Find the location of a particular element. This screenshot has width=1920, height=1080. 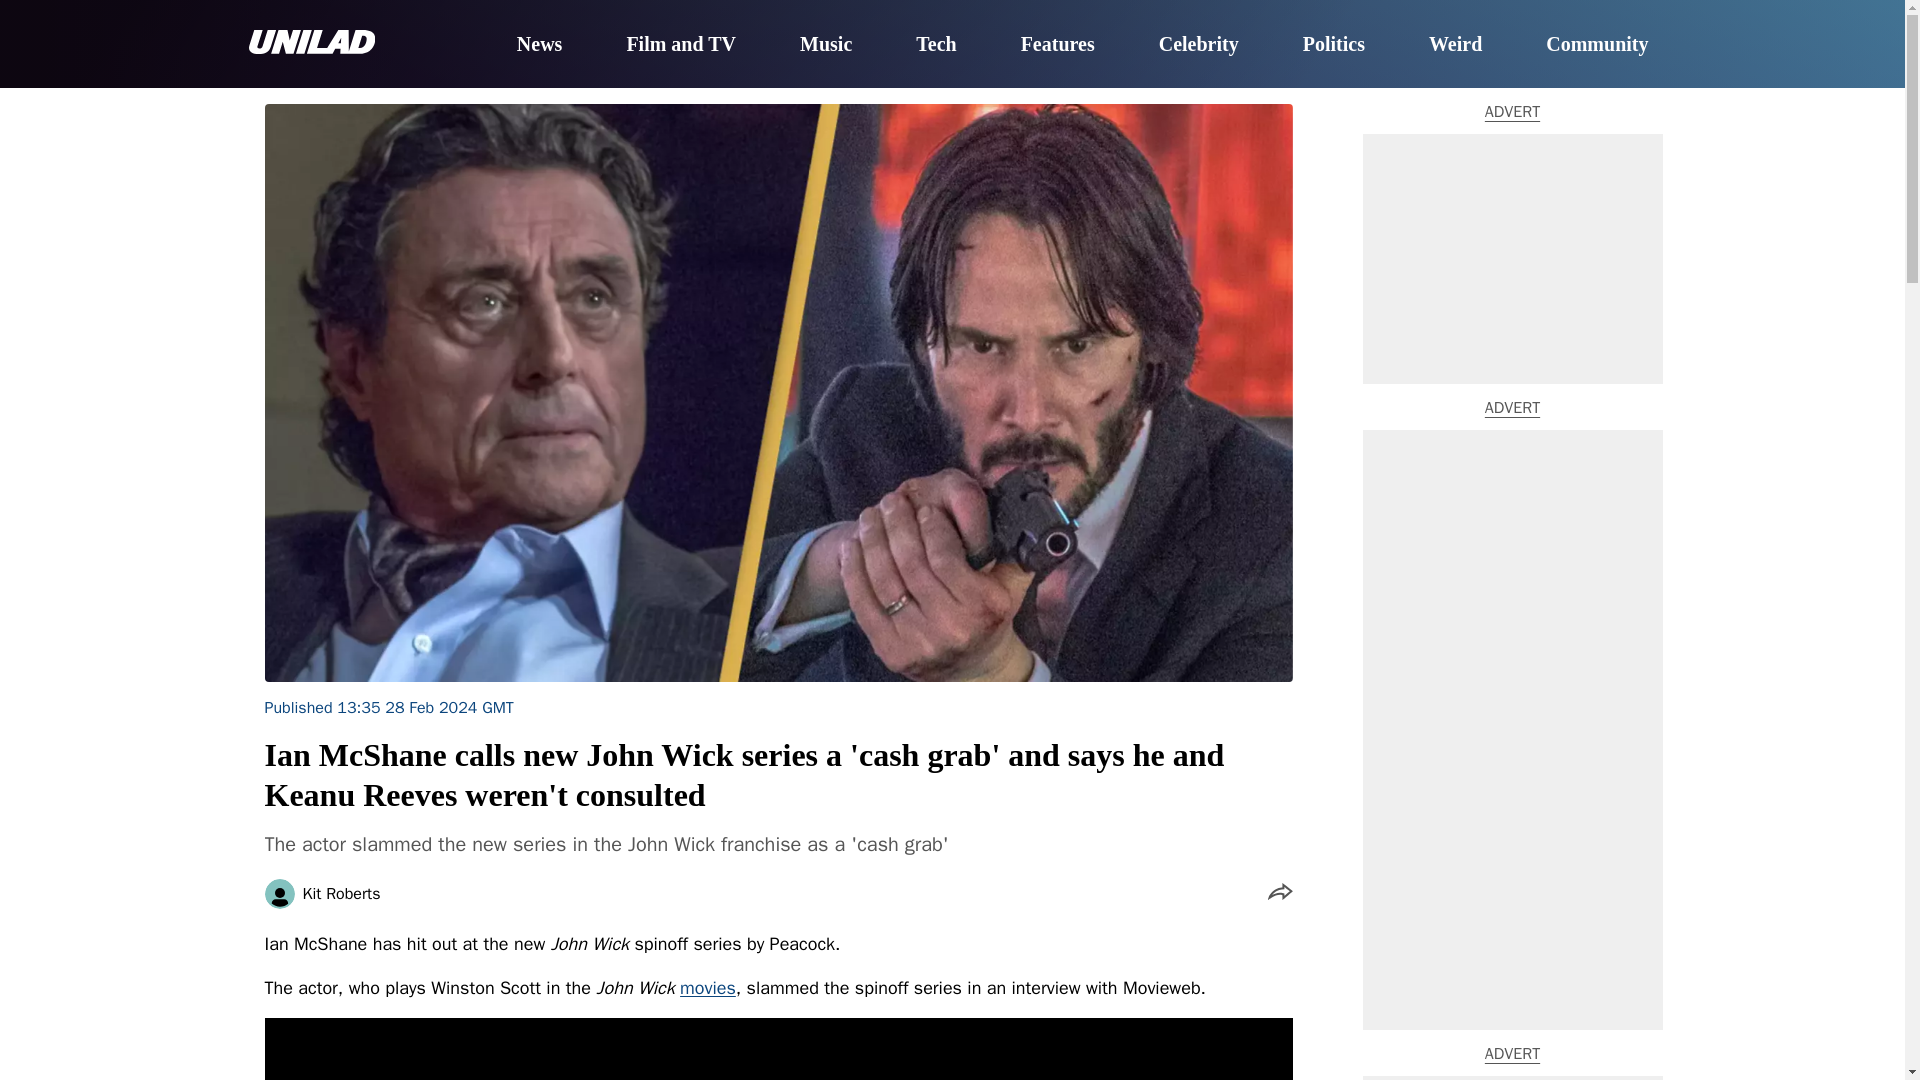

Kit Roberts is located at coordinates (340, 893).